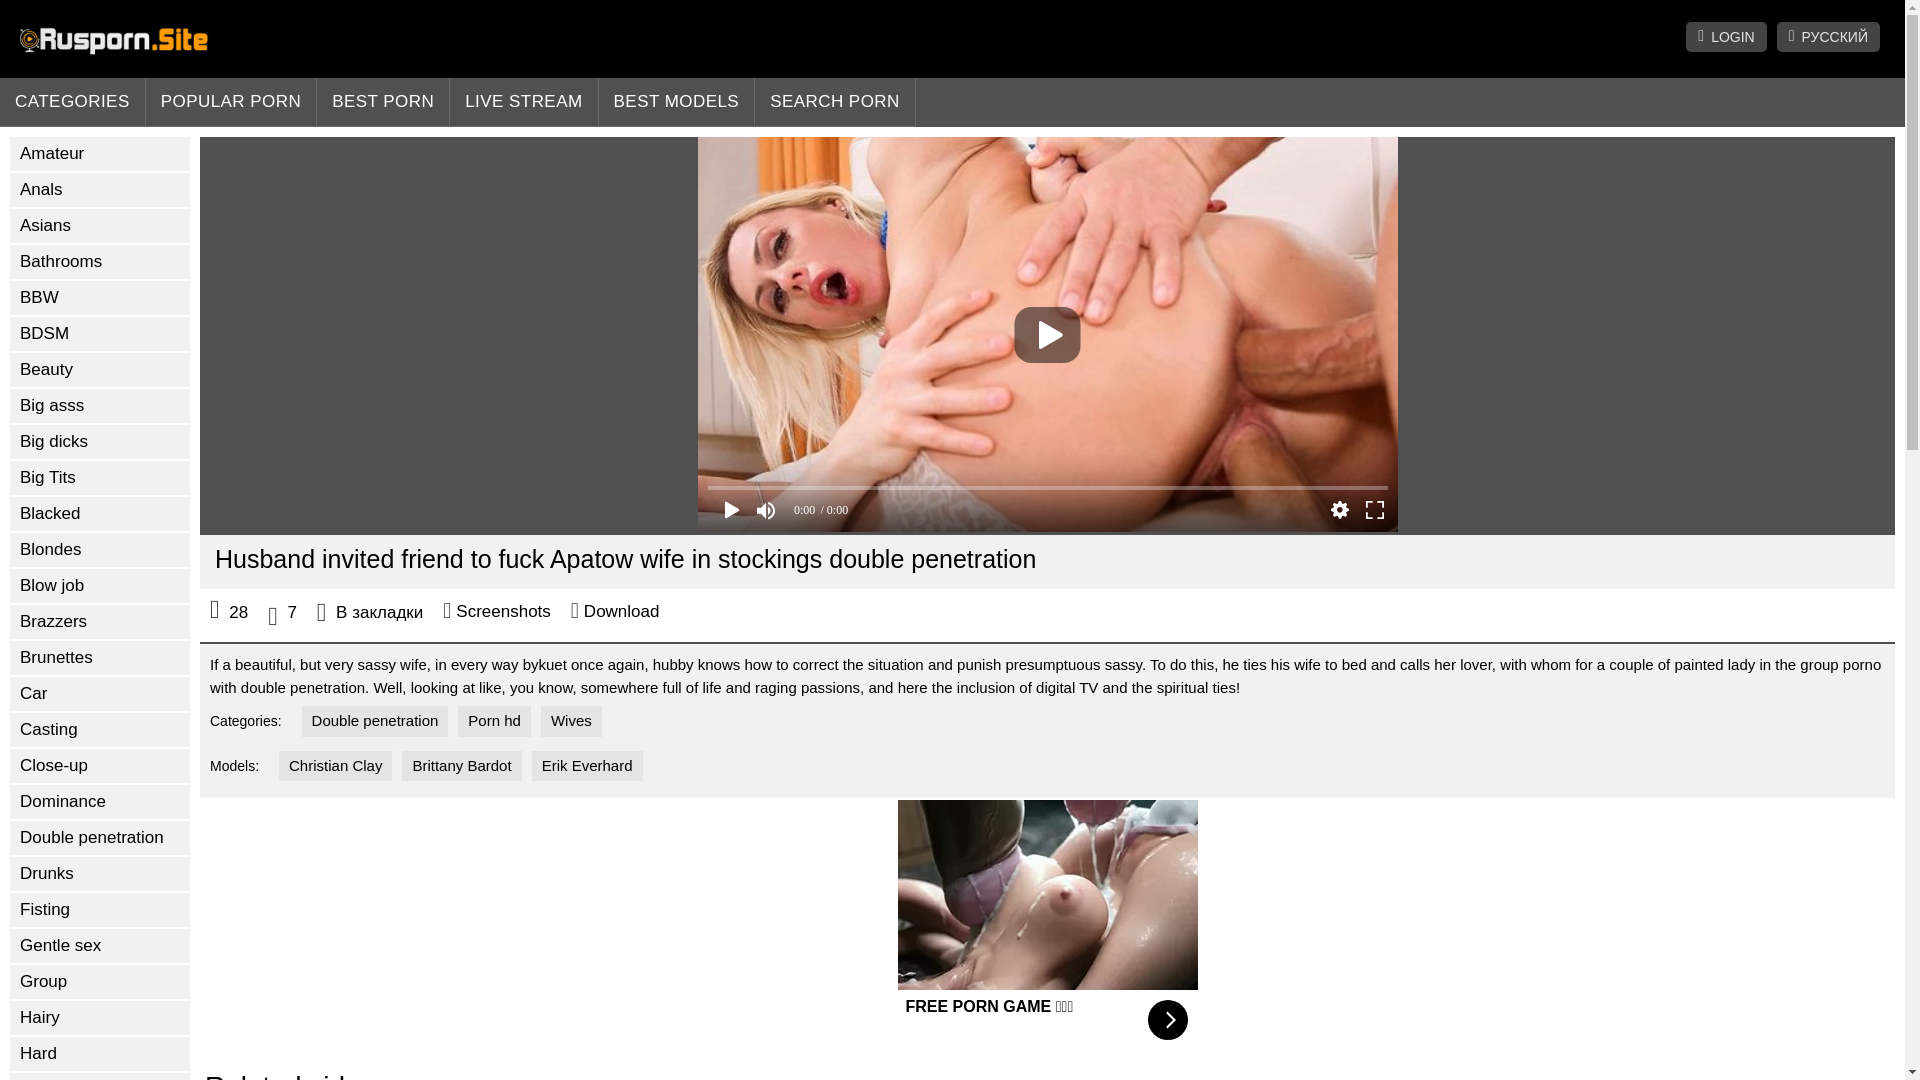  Describe the element at coordinates (100, 154) in the screenshot. I see `Amateur` at that location.